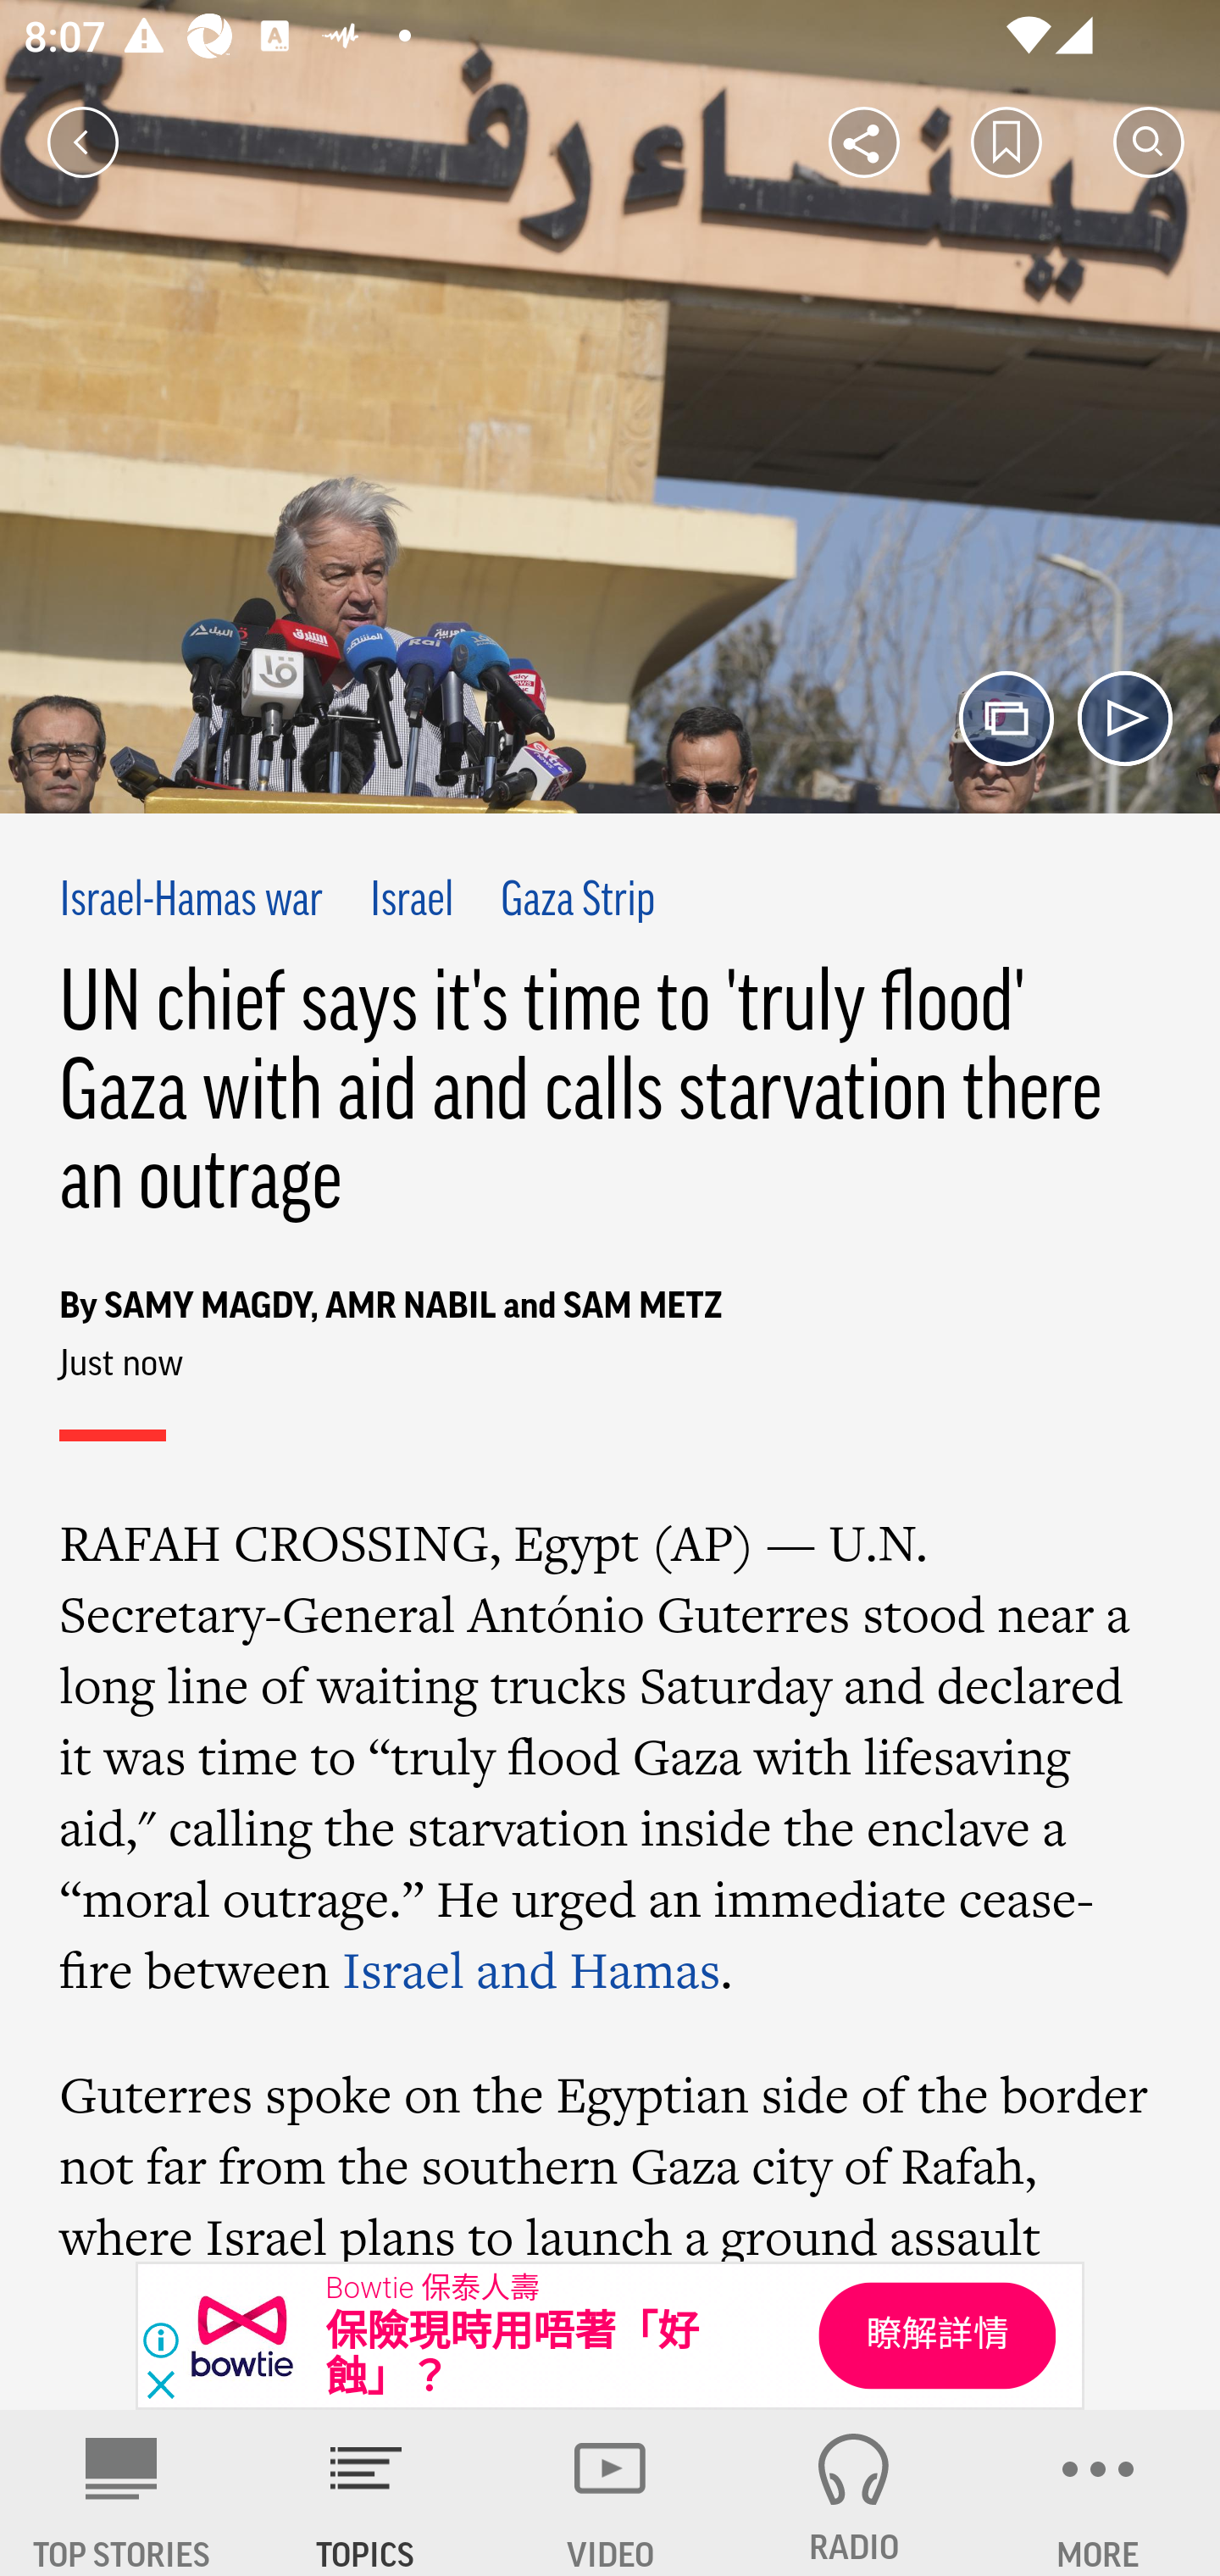  I want to click on MORE, so click(1098, 2493).